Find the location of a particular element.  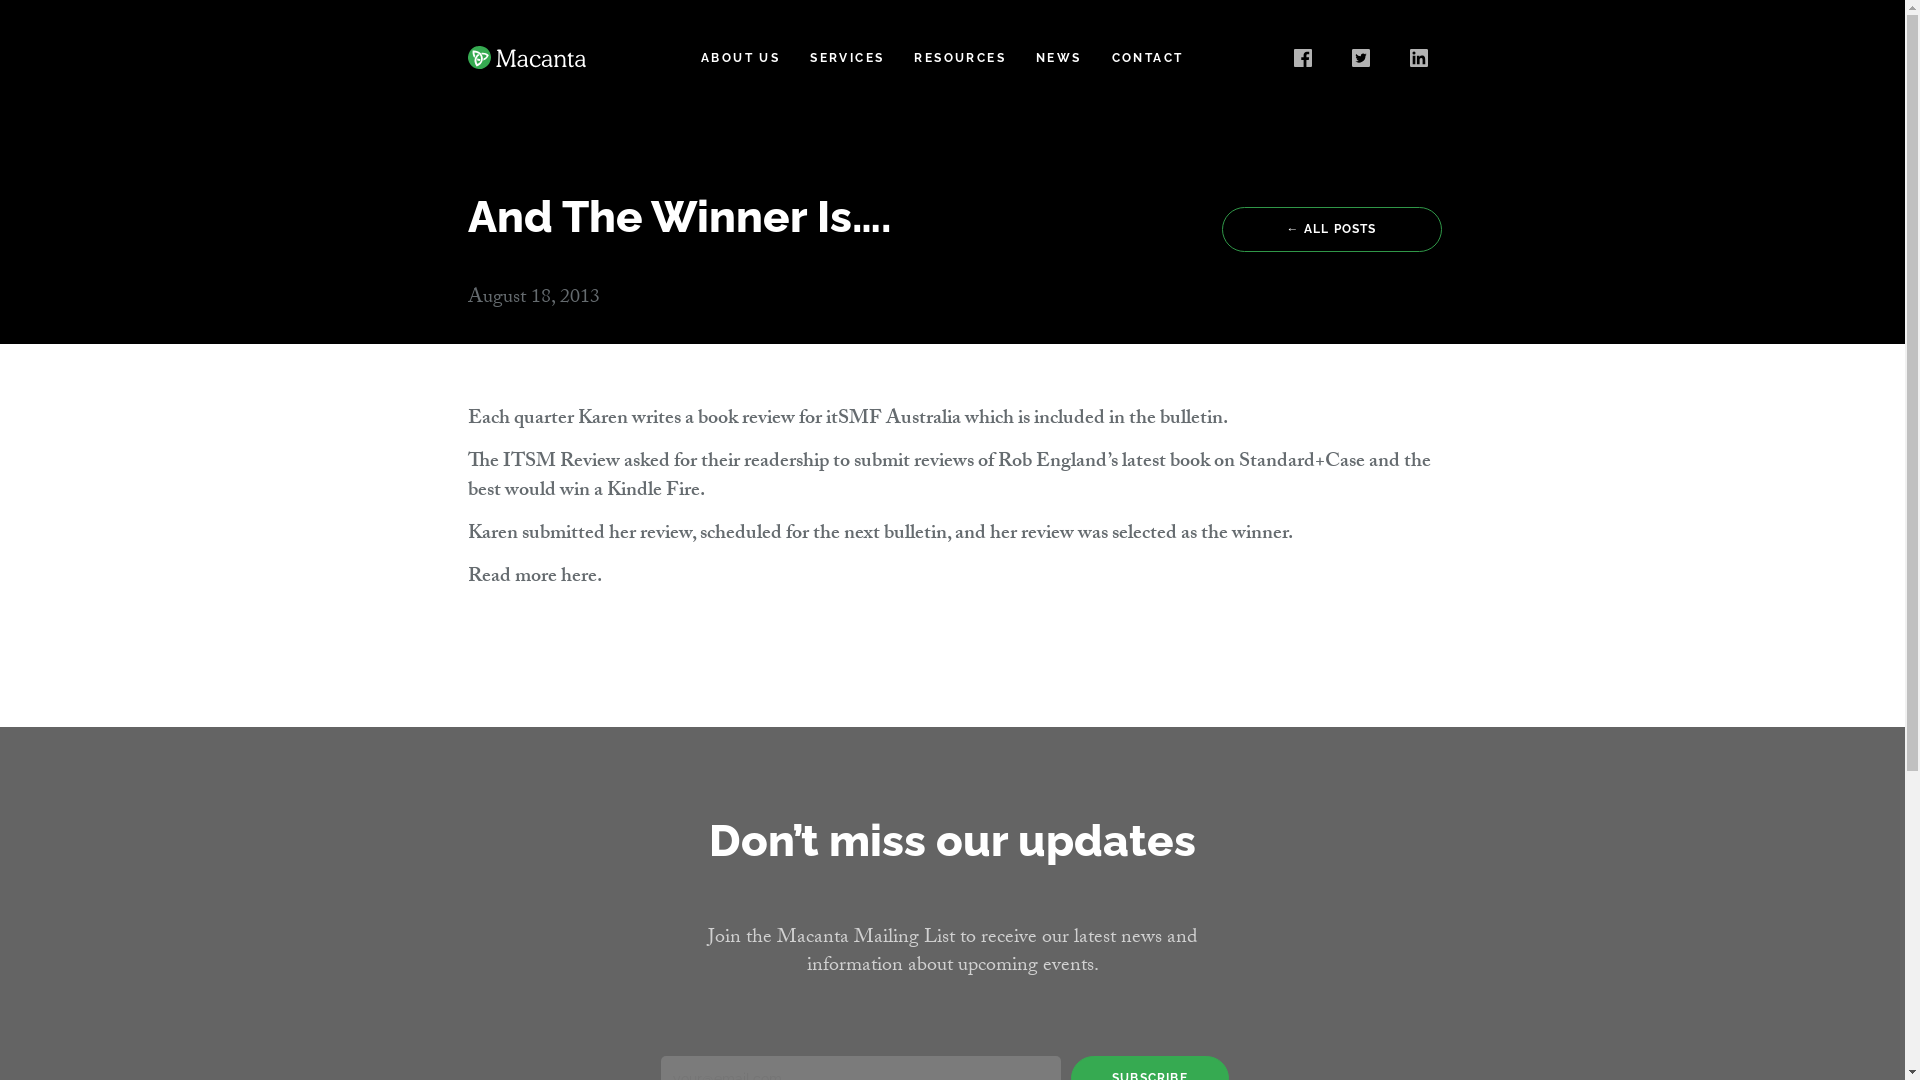

CONTACT is located at coordinates (1148, 58).